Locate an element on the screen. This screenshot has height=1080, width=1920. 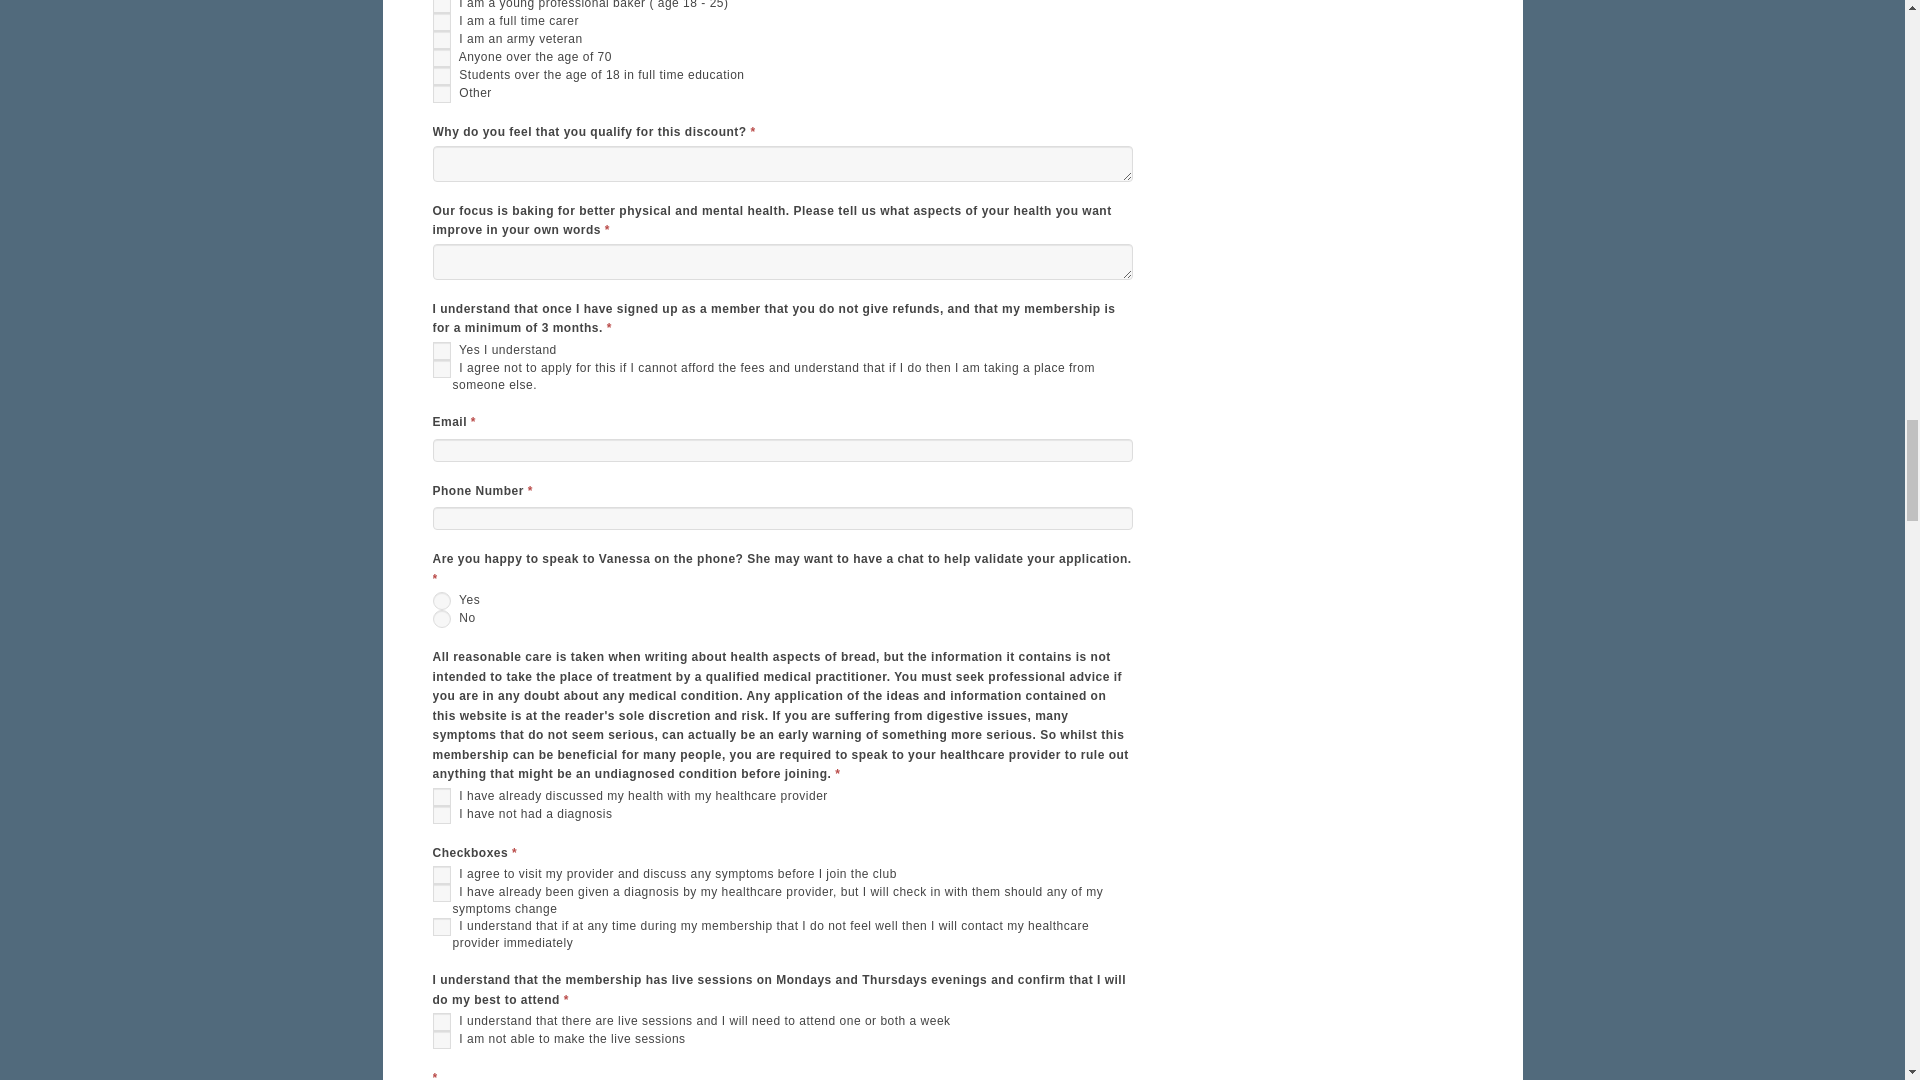
I am an army veteran is located at coordinates (440, 40).